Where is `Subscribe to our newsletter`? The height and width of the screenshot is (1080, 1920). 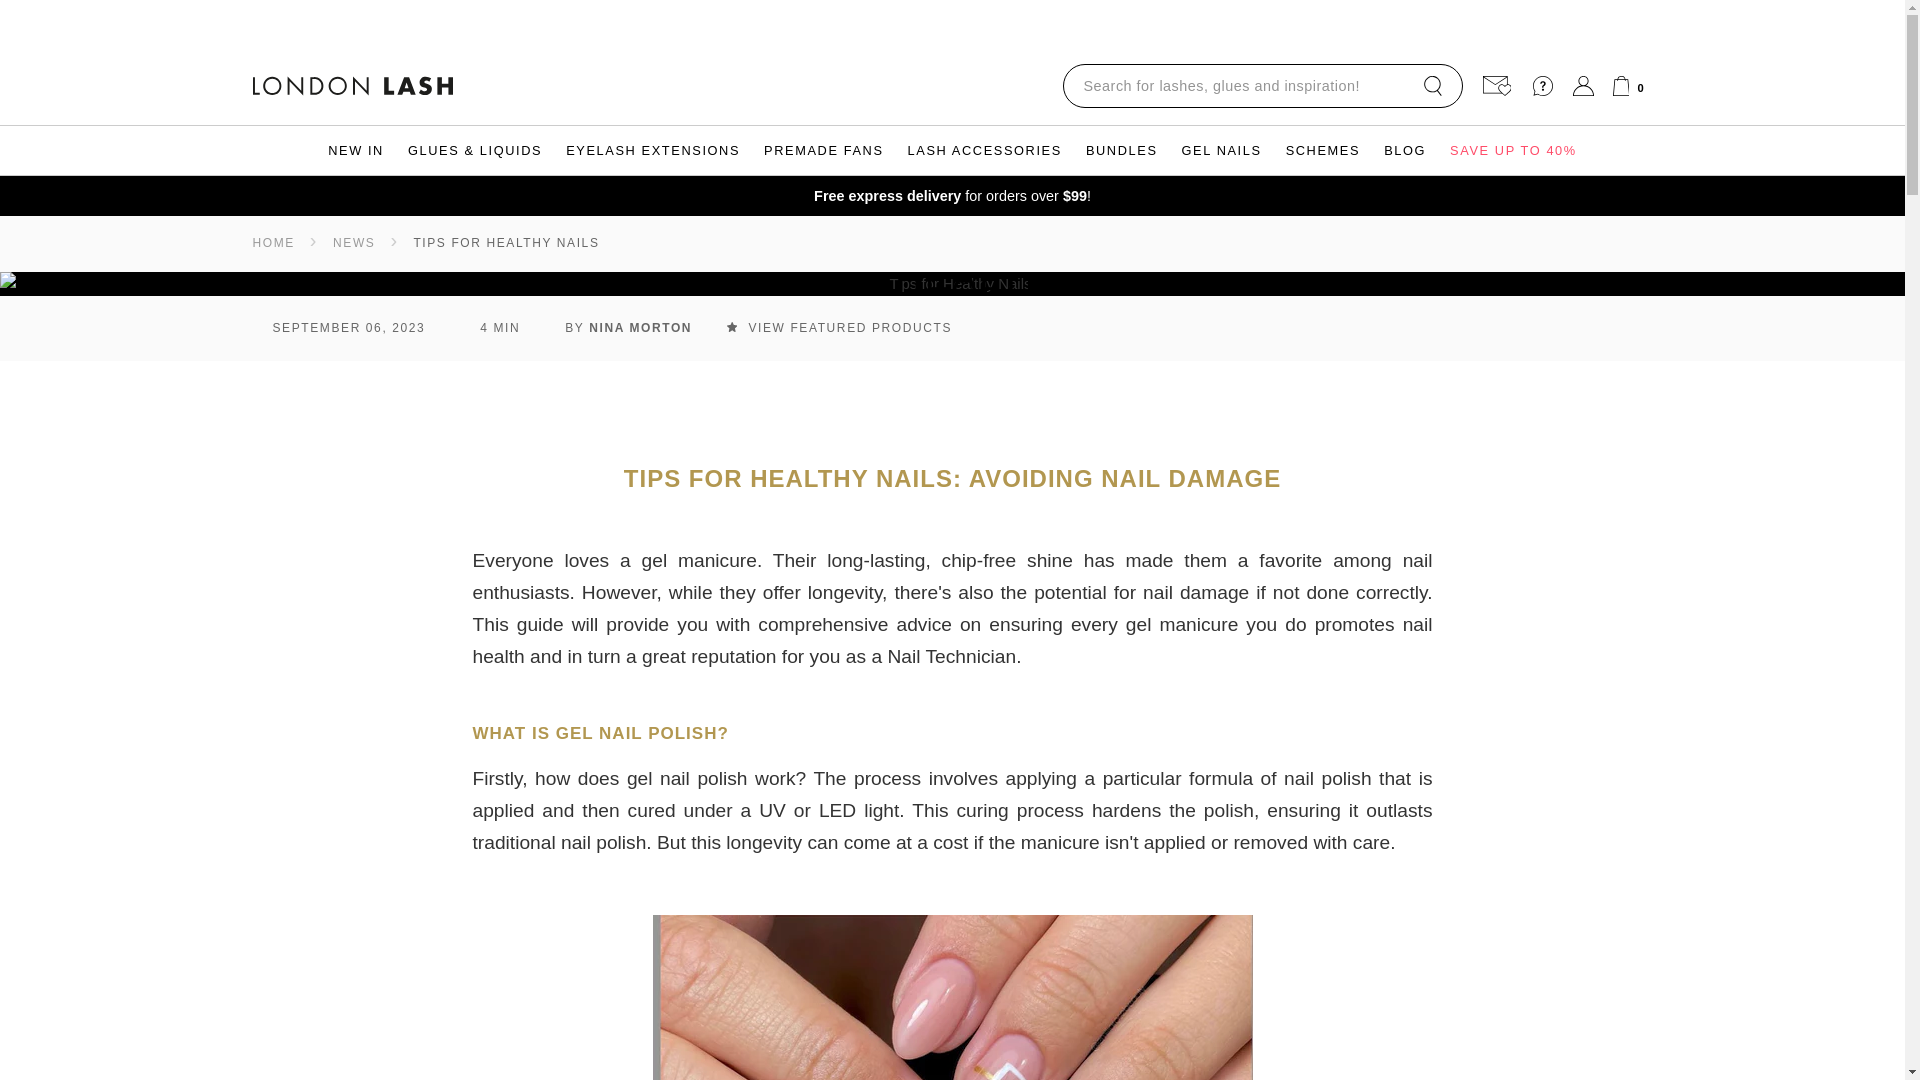 Subscribe to our newsletter is located at coordinates (1492, 86).